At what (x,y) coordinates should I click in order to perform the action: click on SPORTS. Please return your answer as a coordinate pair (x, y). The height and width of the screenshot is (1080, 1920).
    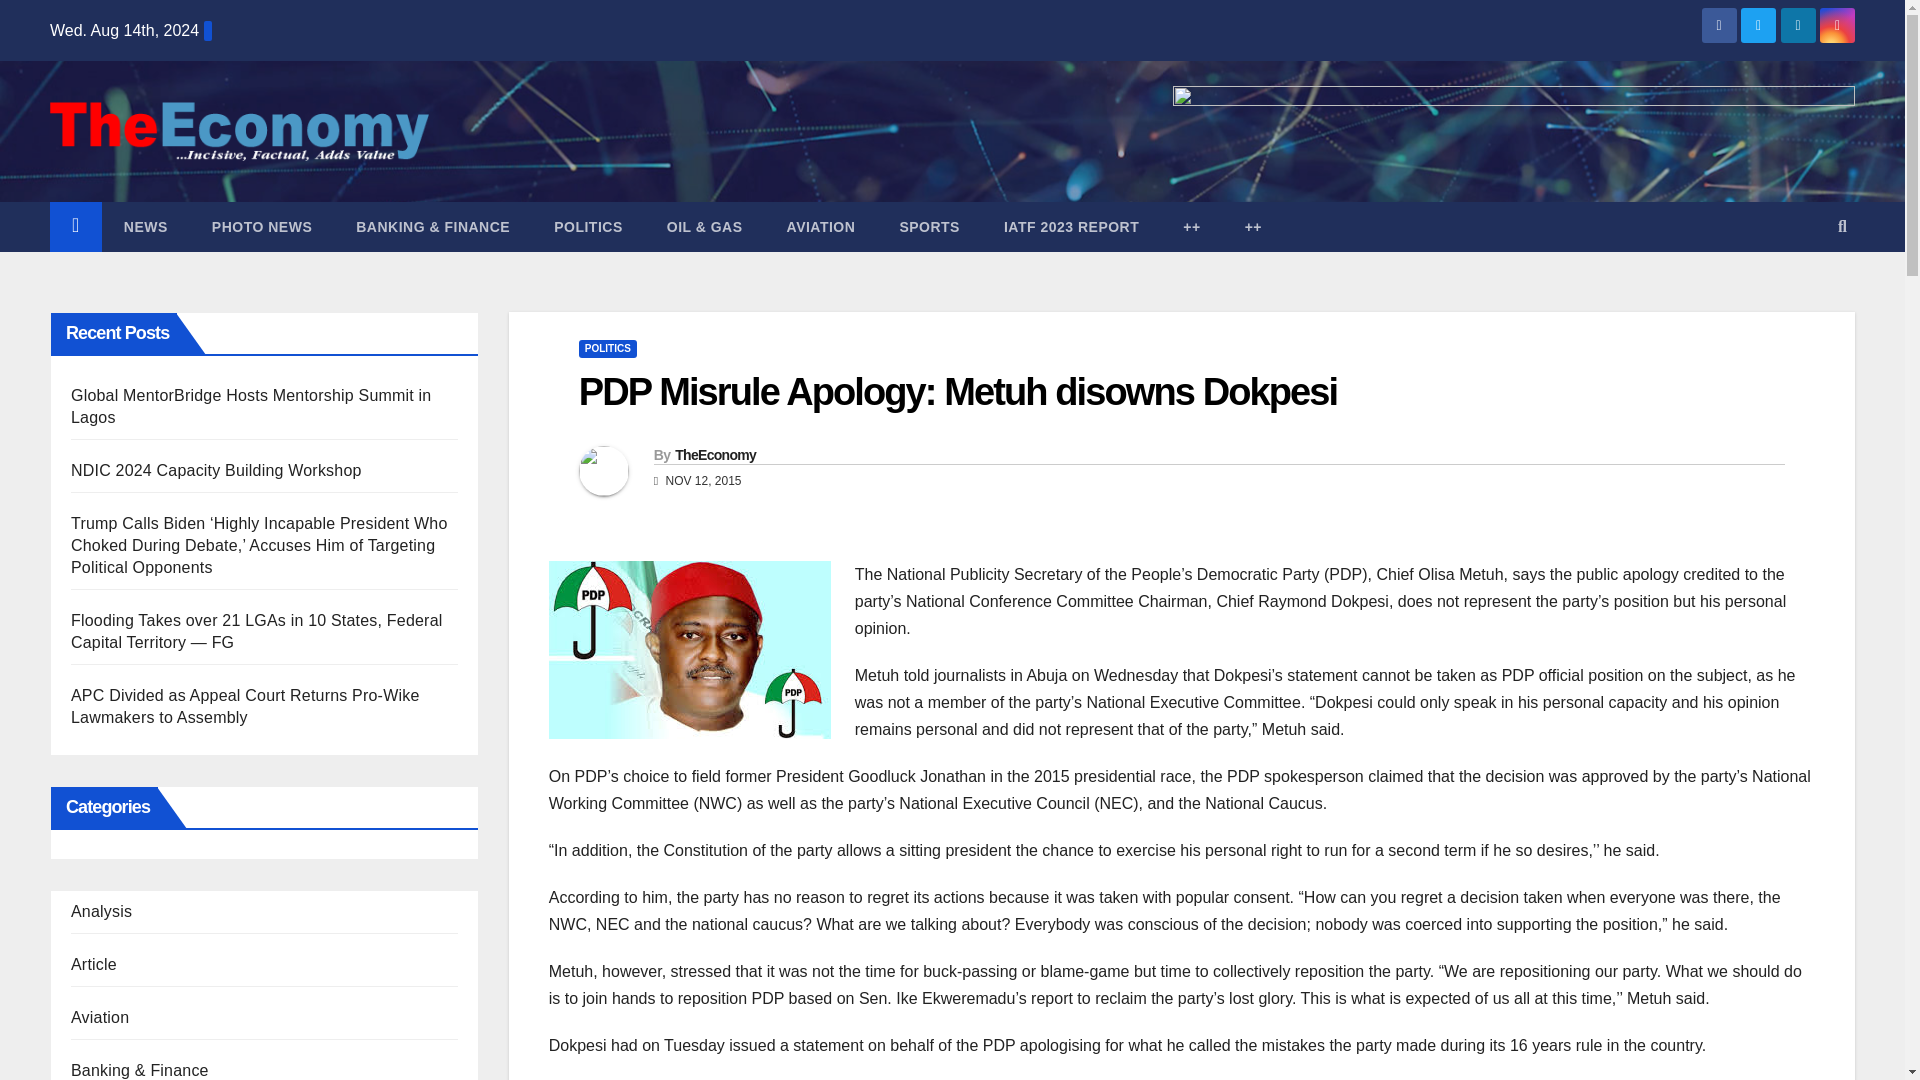
    Looking at the image, I should click on (929, 226).